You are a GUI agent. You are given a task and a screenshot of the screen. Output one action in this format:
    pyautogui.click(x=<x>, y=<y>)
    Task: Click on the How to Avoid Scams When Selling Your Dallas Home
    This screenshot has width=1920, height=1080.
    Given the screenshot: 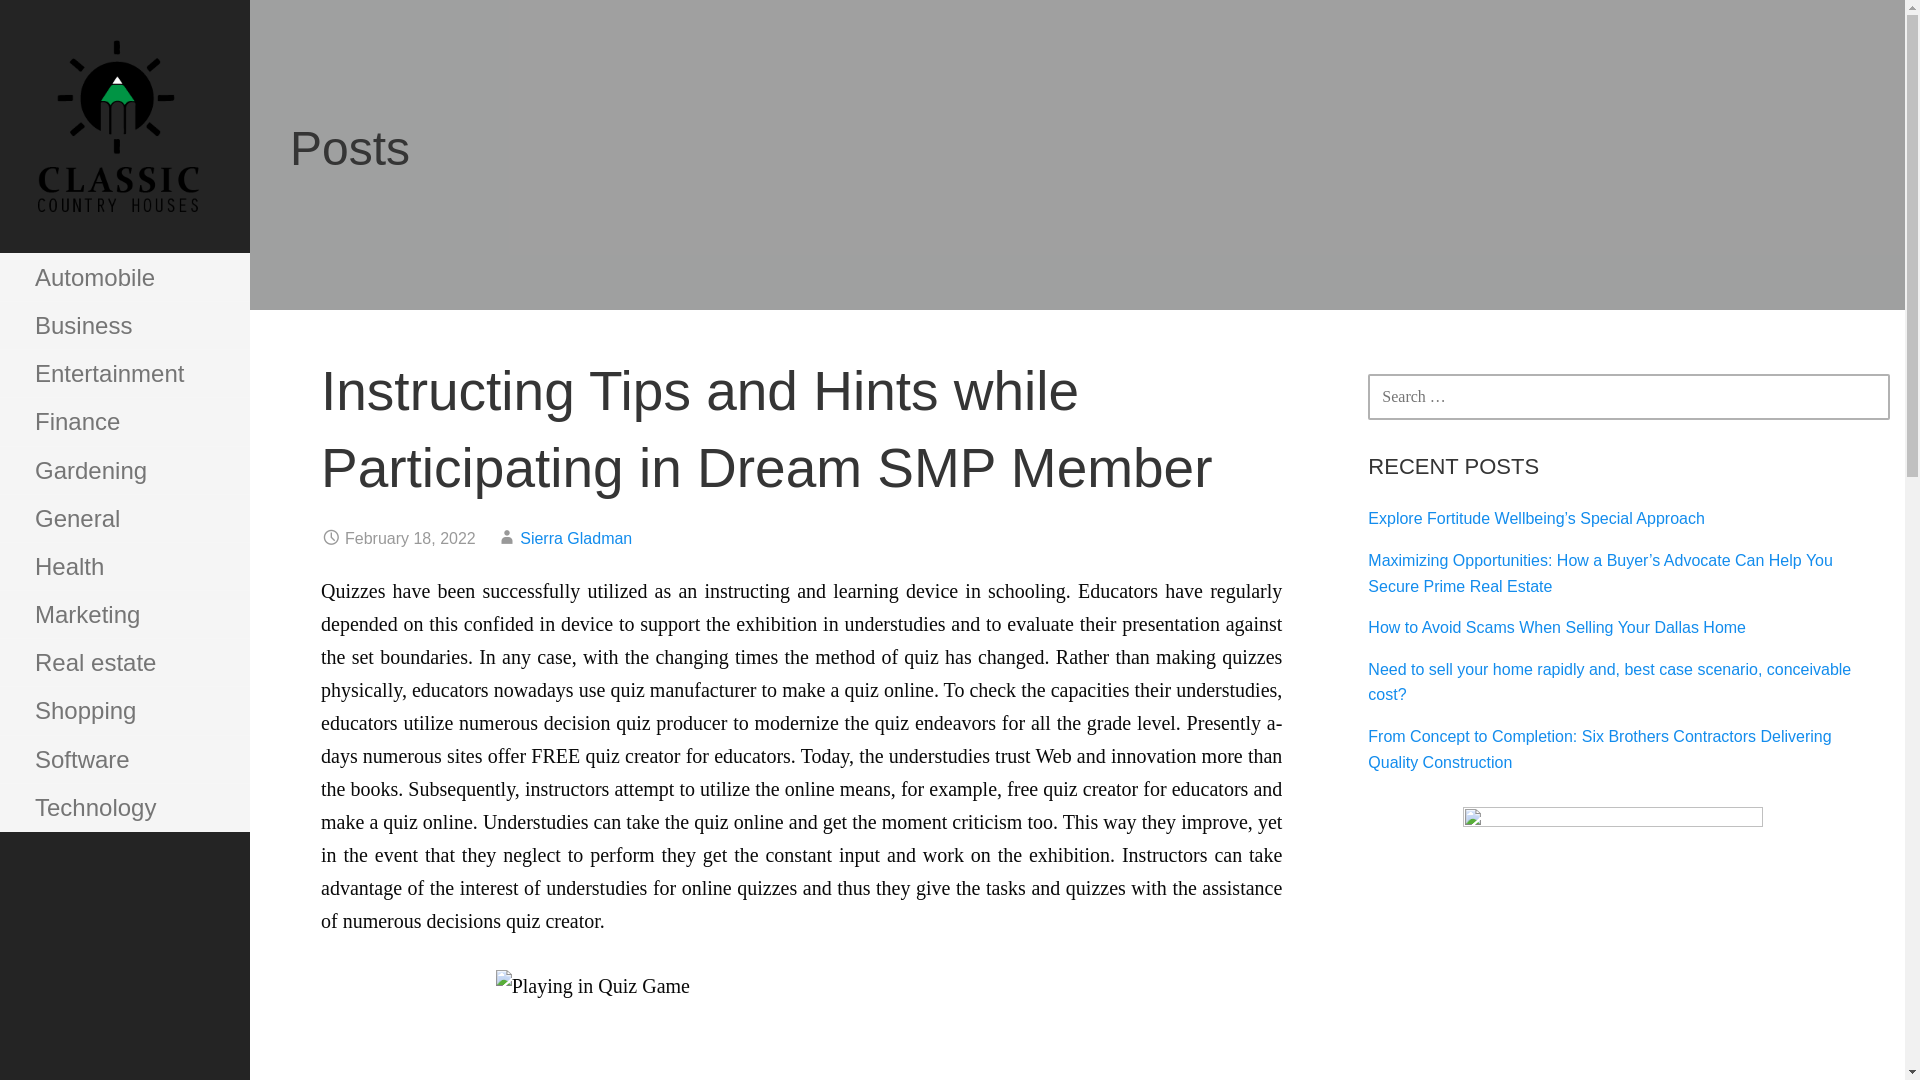 What is the action you would take?
    pyautogui.click(x=1556, y=627)
    